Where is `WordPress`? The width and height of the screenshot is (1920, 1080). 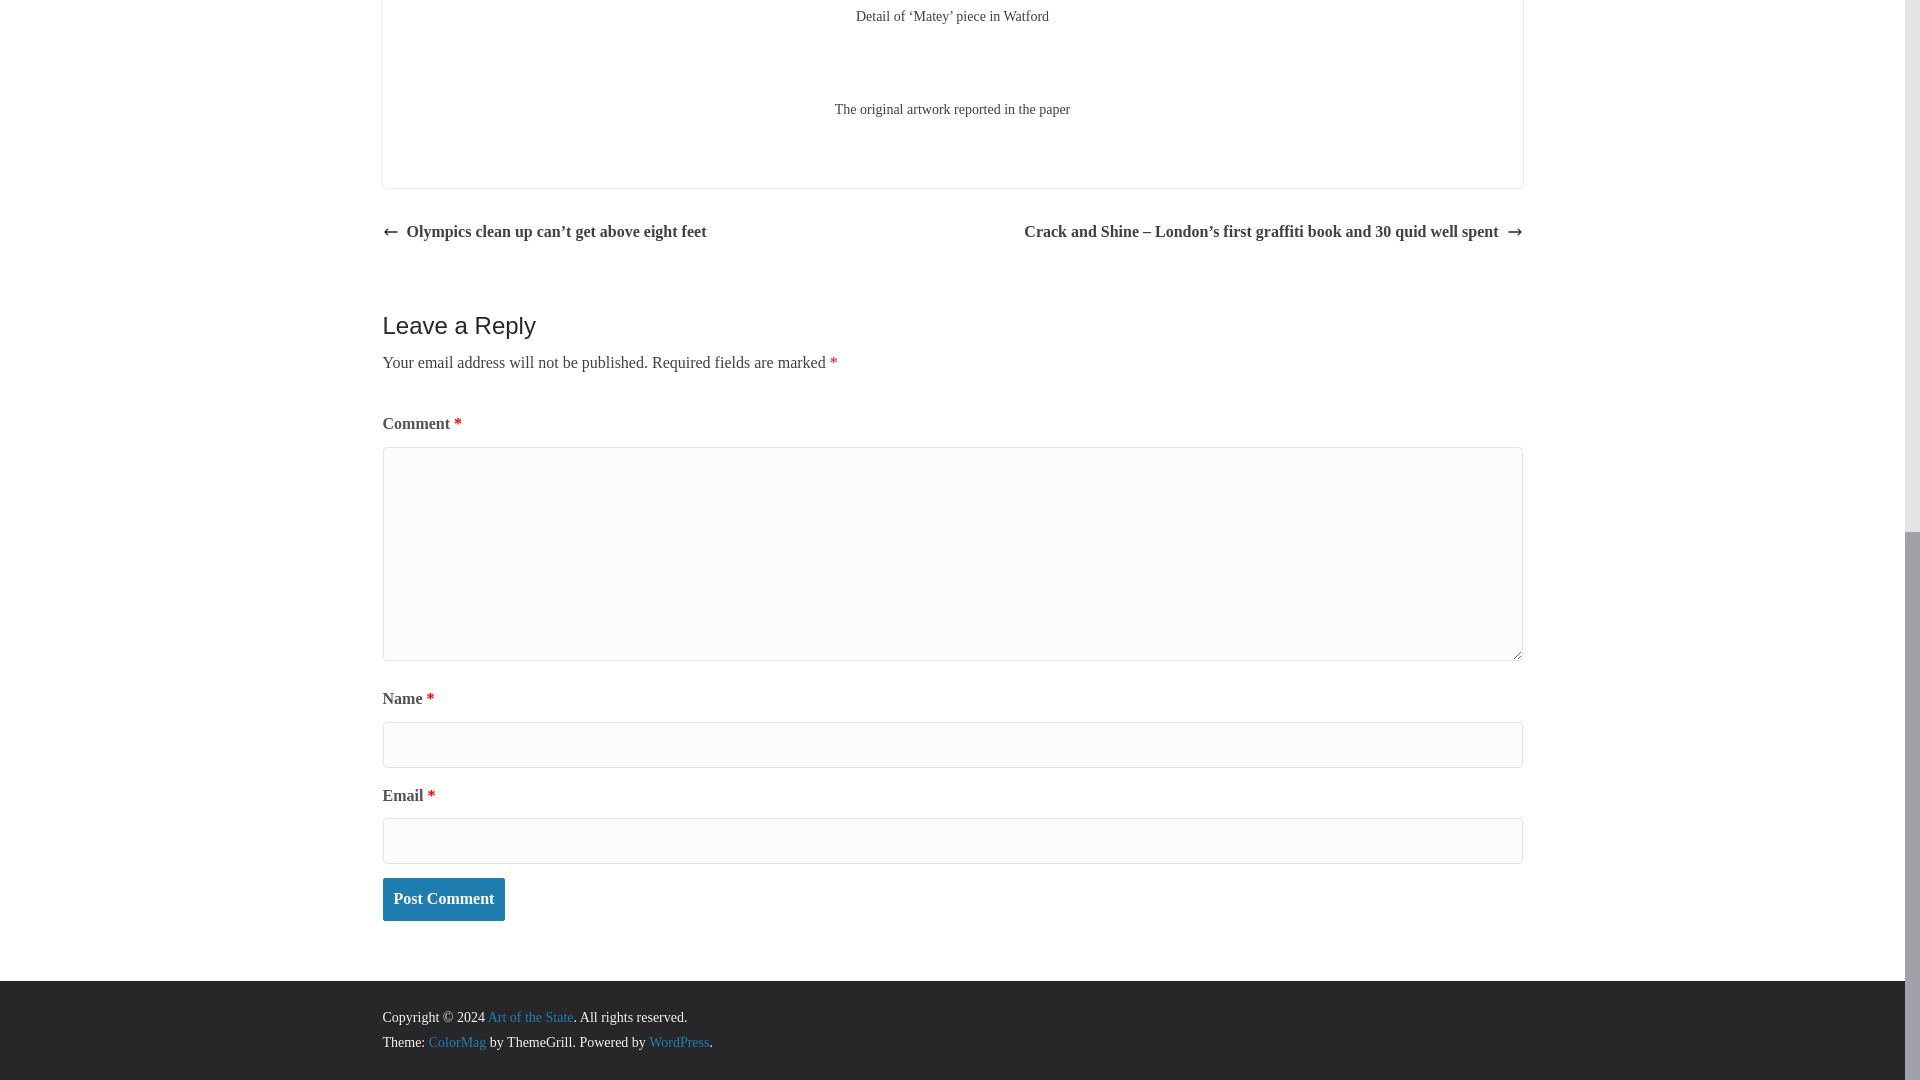
WordPress is located at coordinates (678, 1042).